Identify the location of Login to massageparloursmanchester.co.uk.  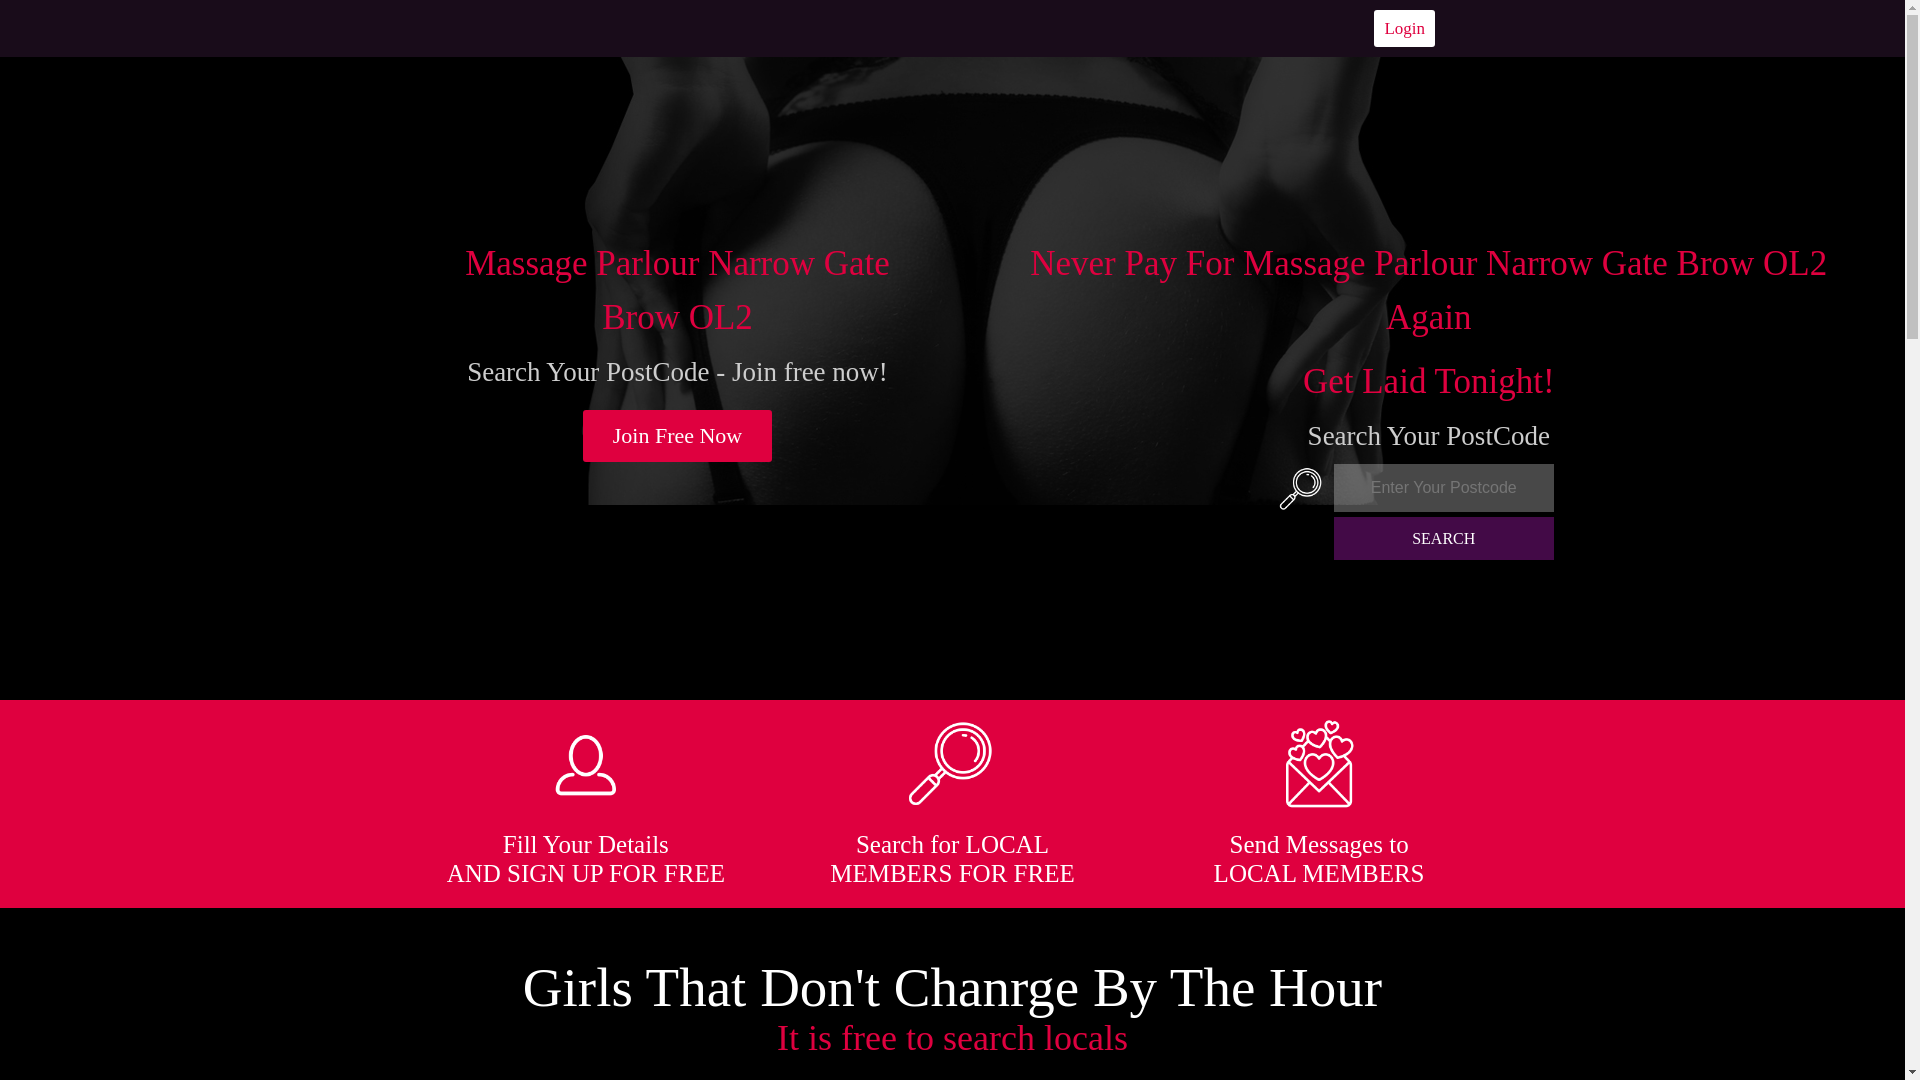
(1404, 28).